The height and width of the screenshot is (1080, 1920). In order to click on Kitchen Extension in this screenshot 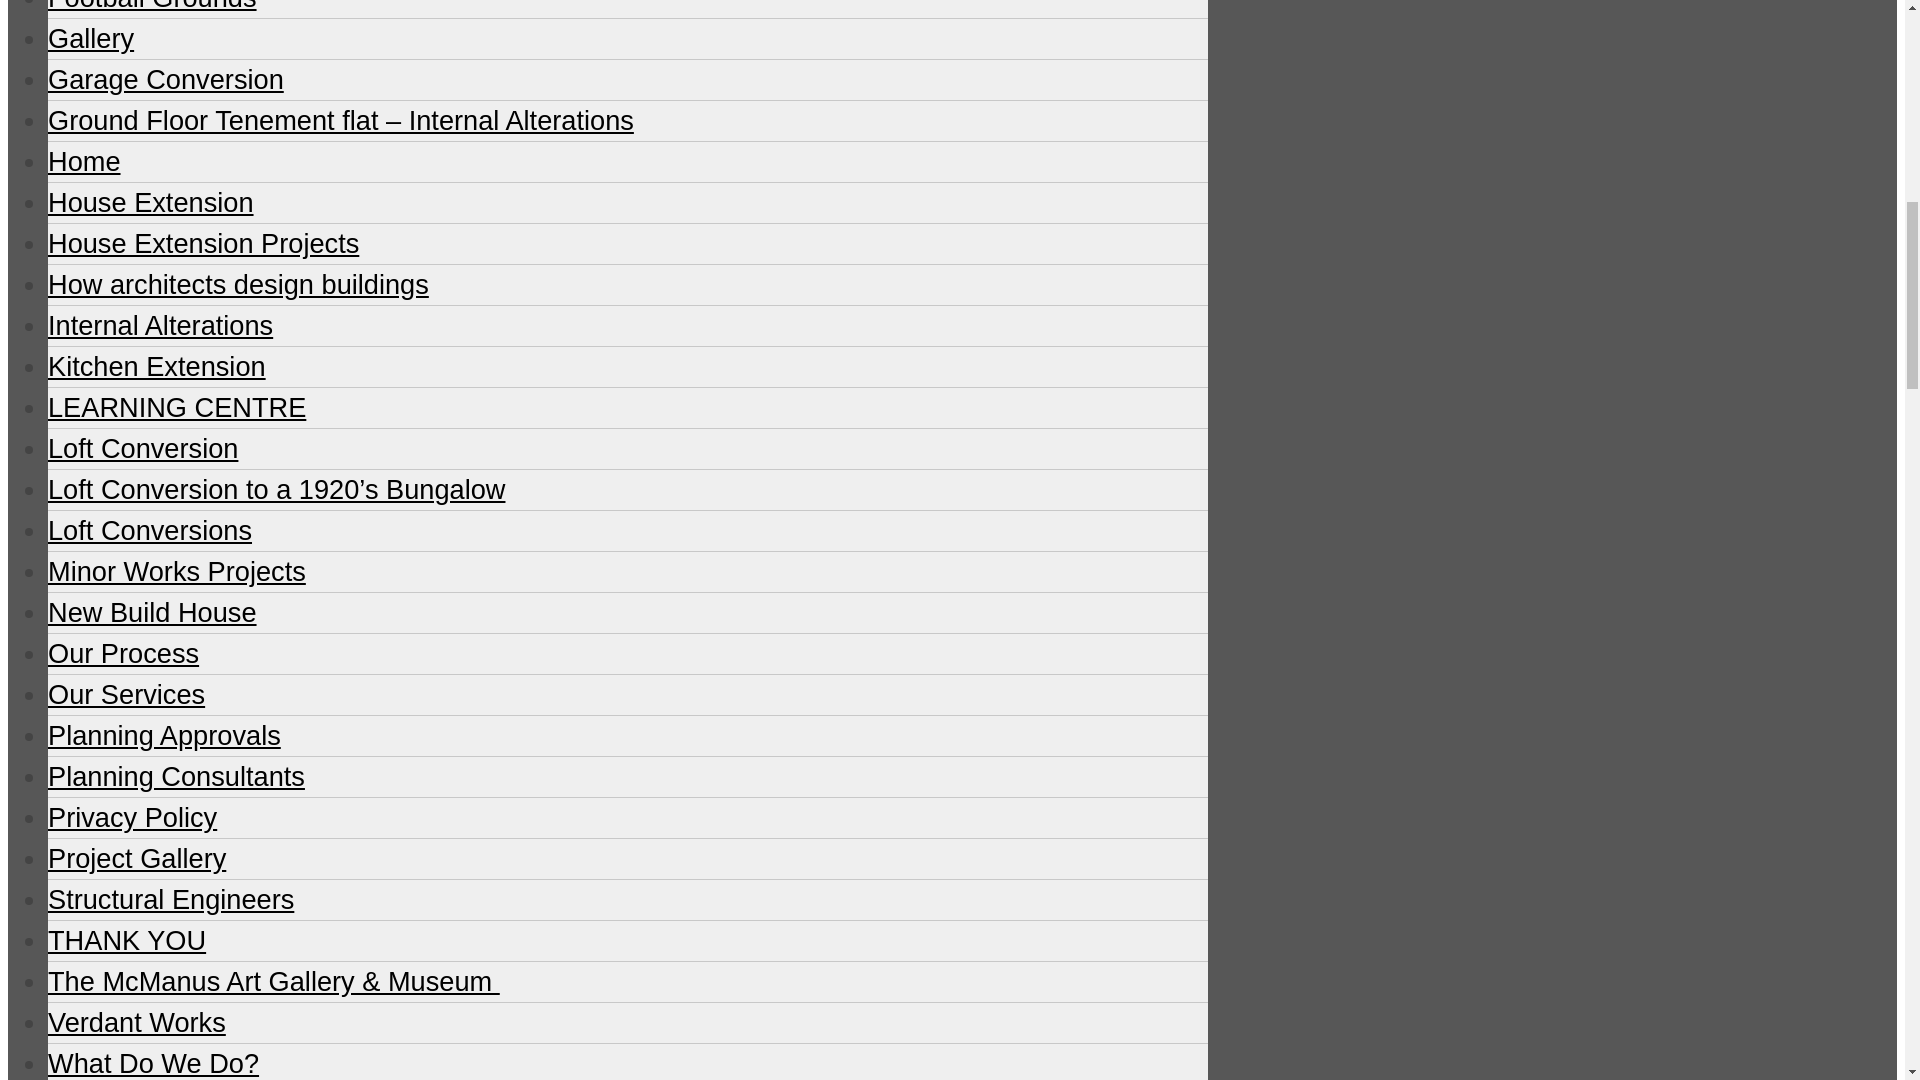, I will do `click(157, 366)`.